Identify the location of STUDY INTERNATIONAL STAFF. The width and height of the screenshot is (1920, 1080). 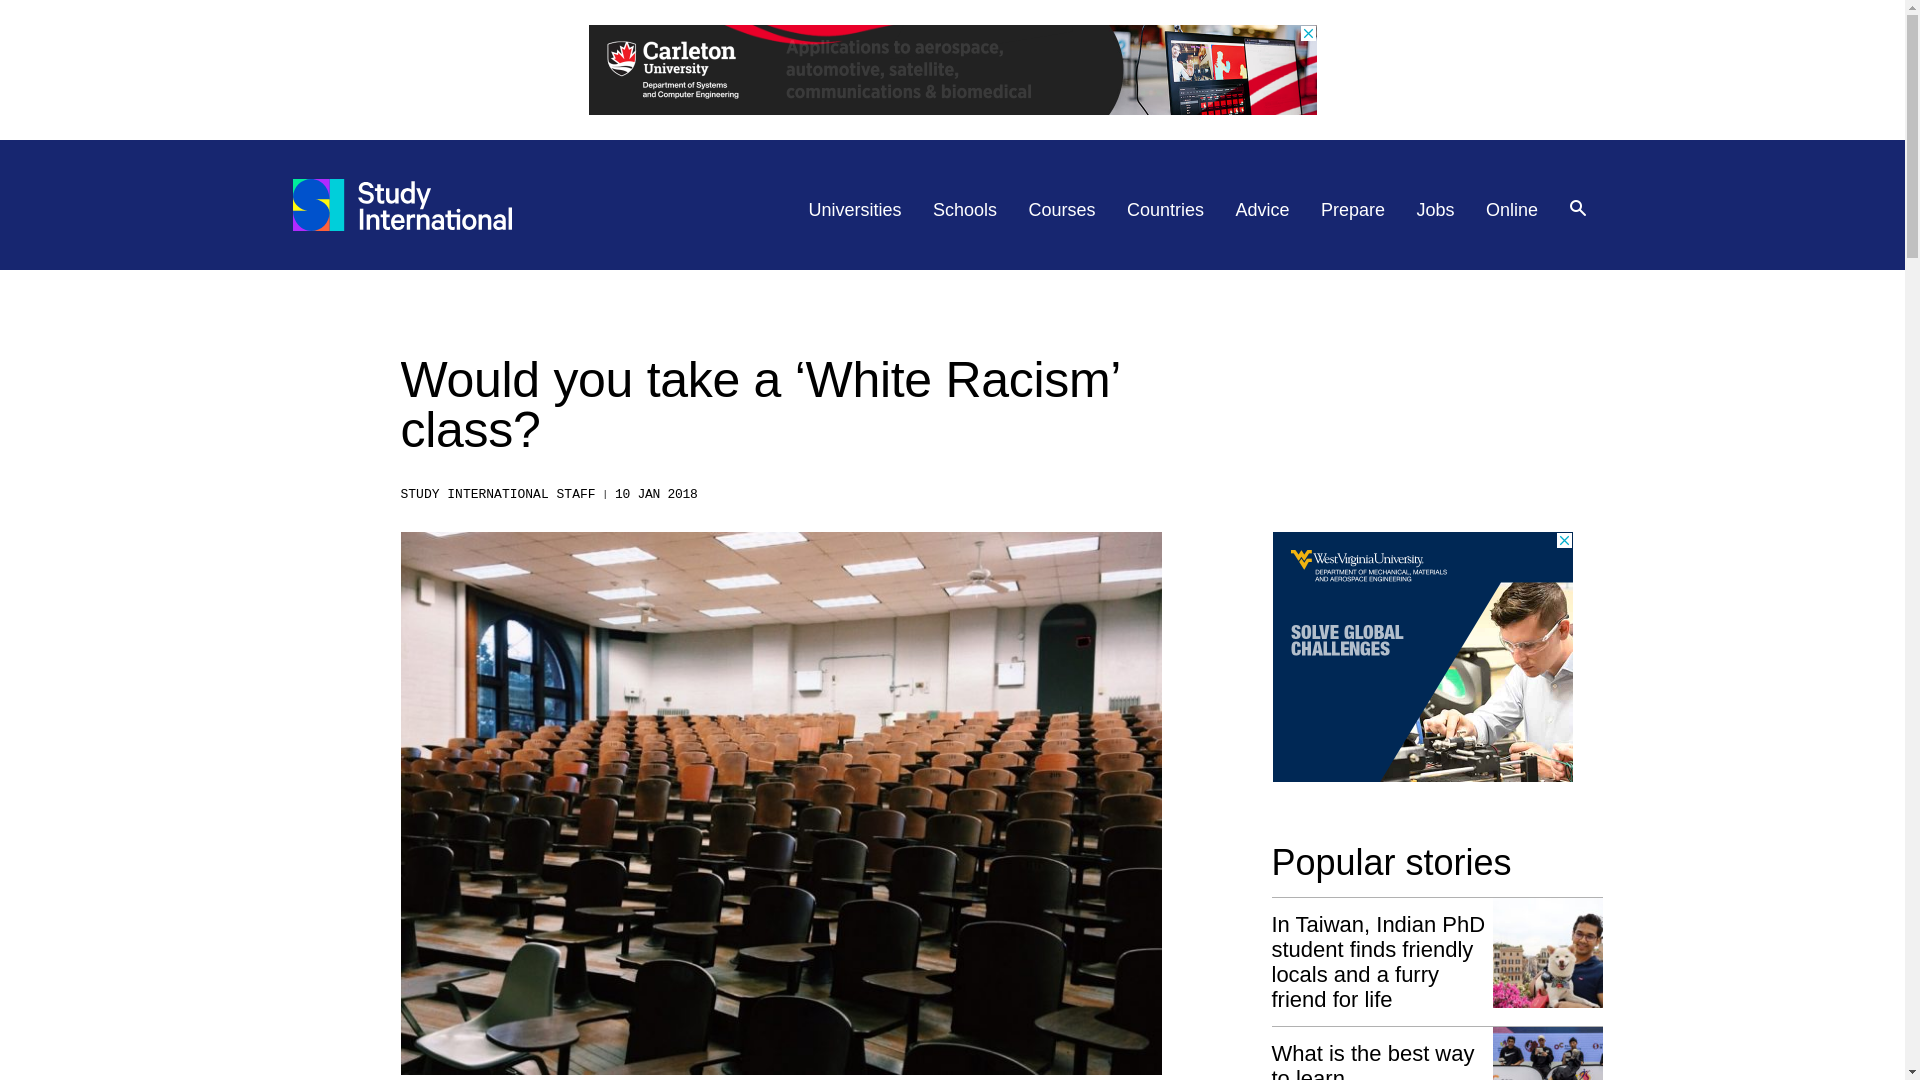
(497, 494).